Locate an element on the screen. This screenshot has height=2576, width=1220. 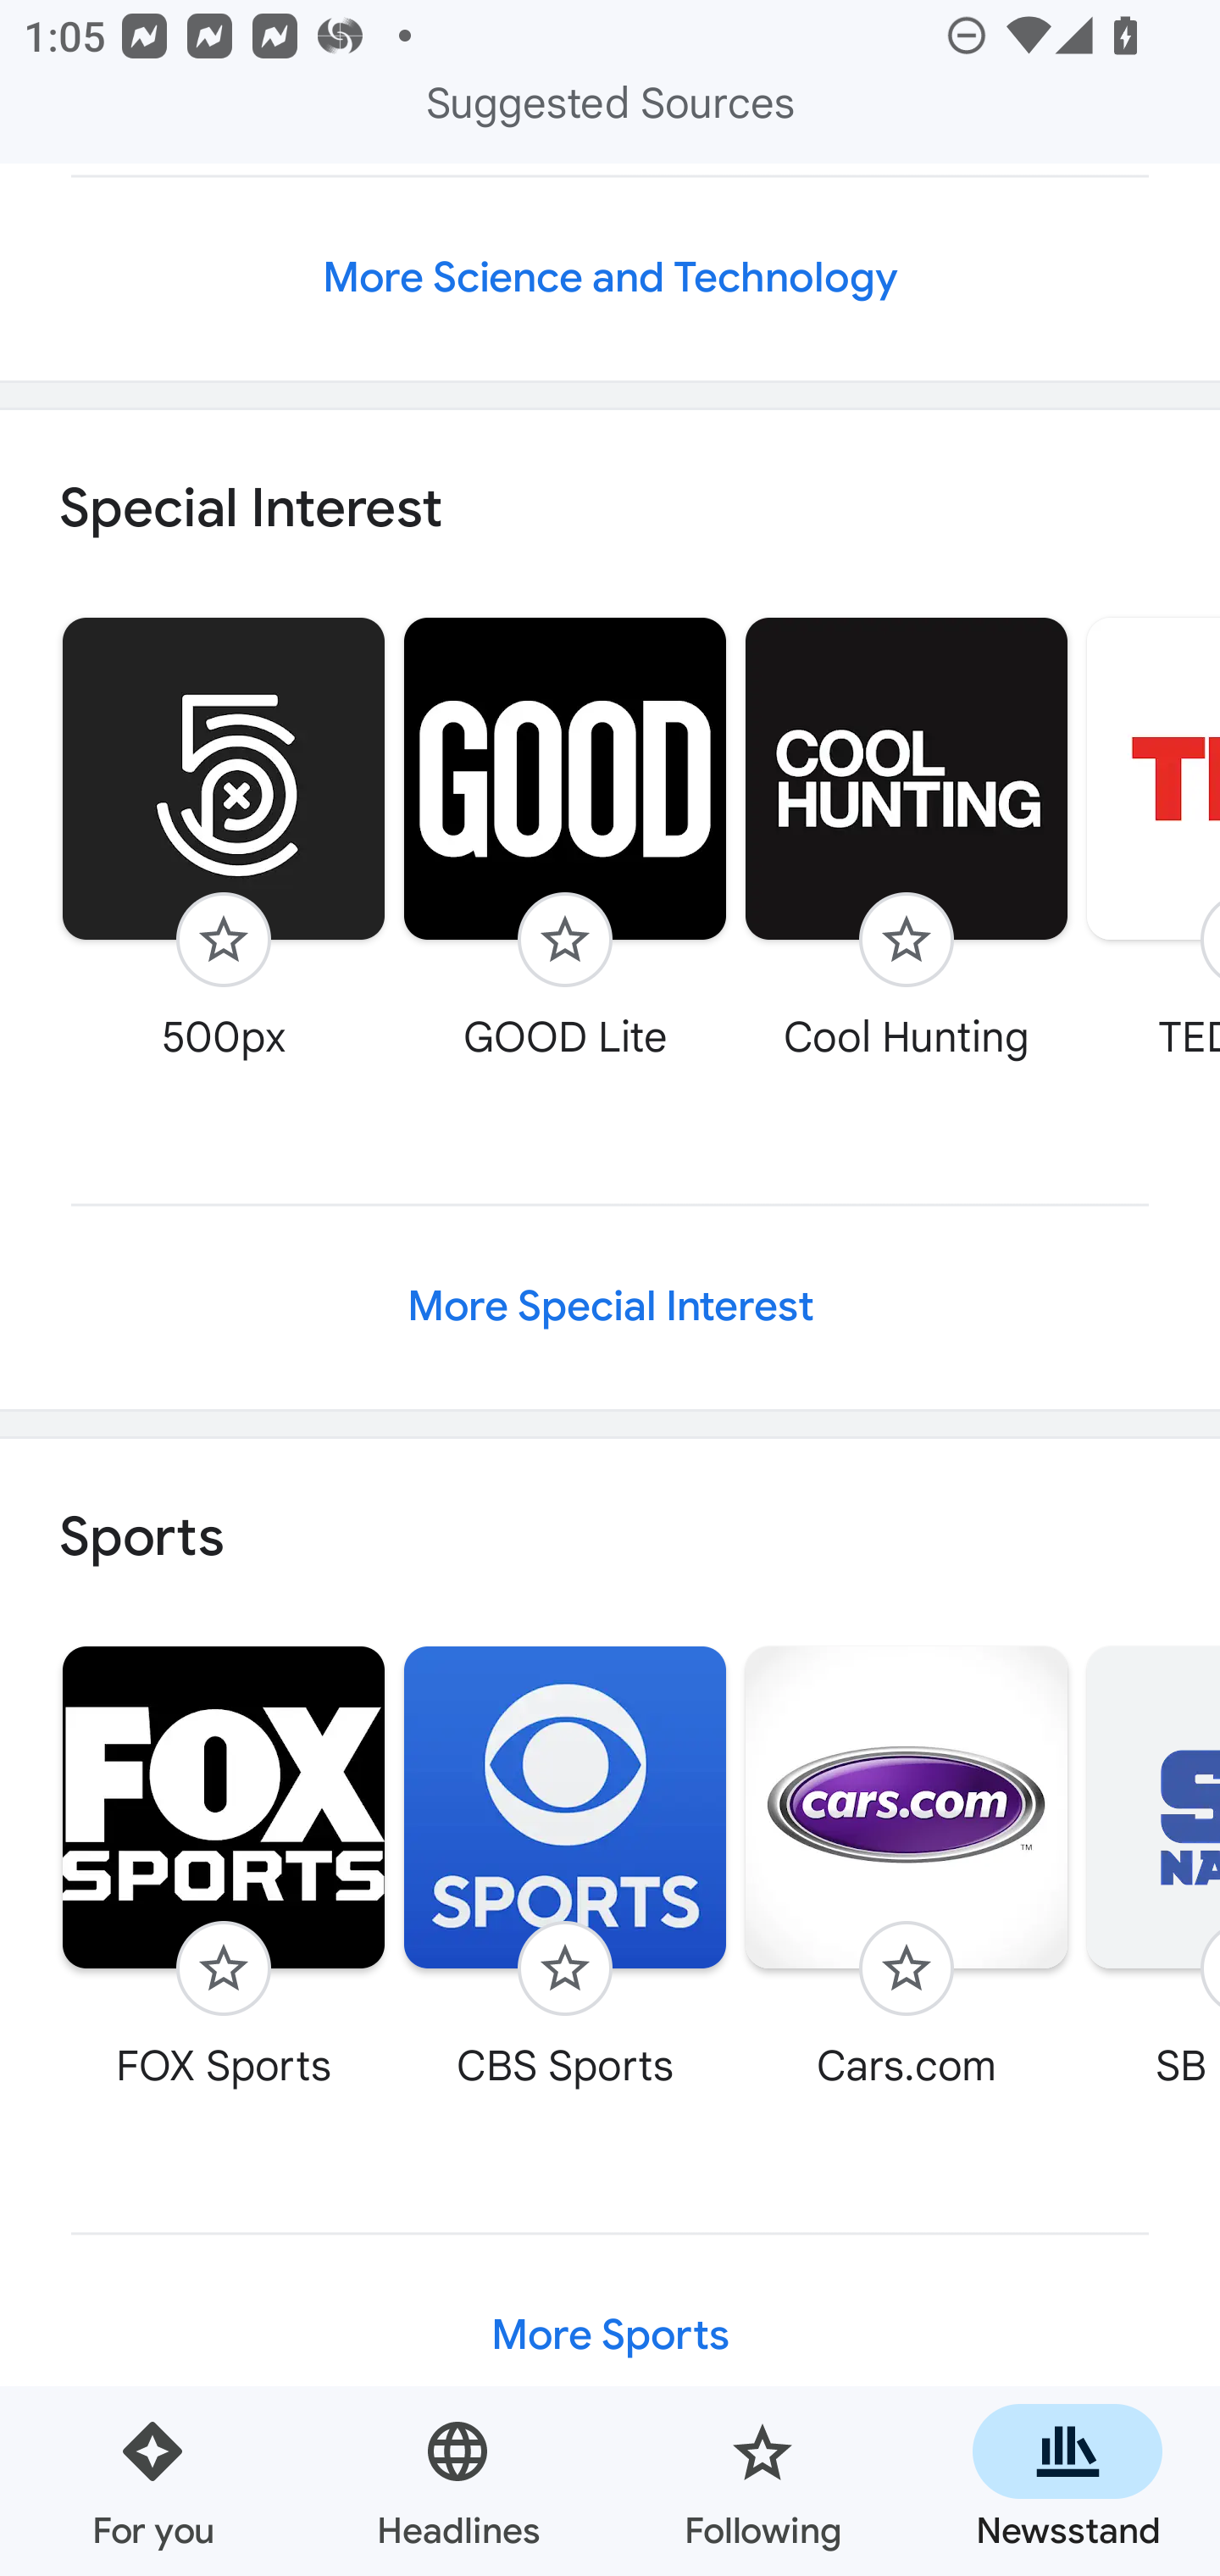
Follow is located at coordinates (907, 1969).